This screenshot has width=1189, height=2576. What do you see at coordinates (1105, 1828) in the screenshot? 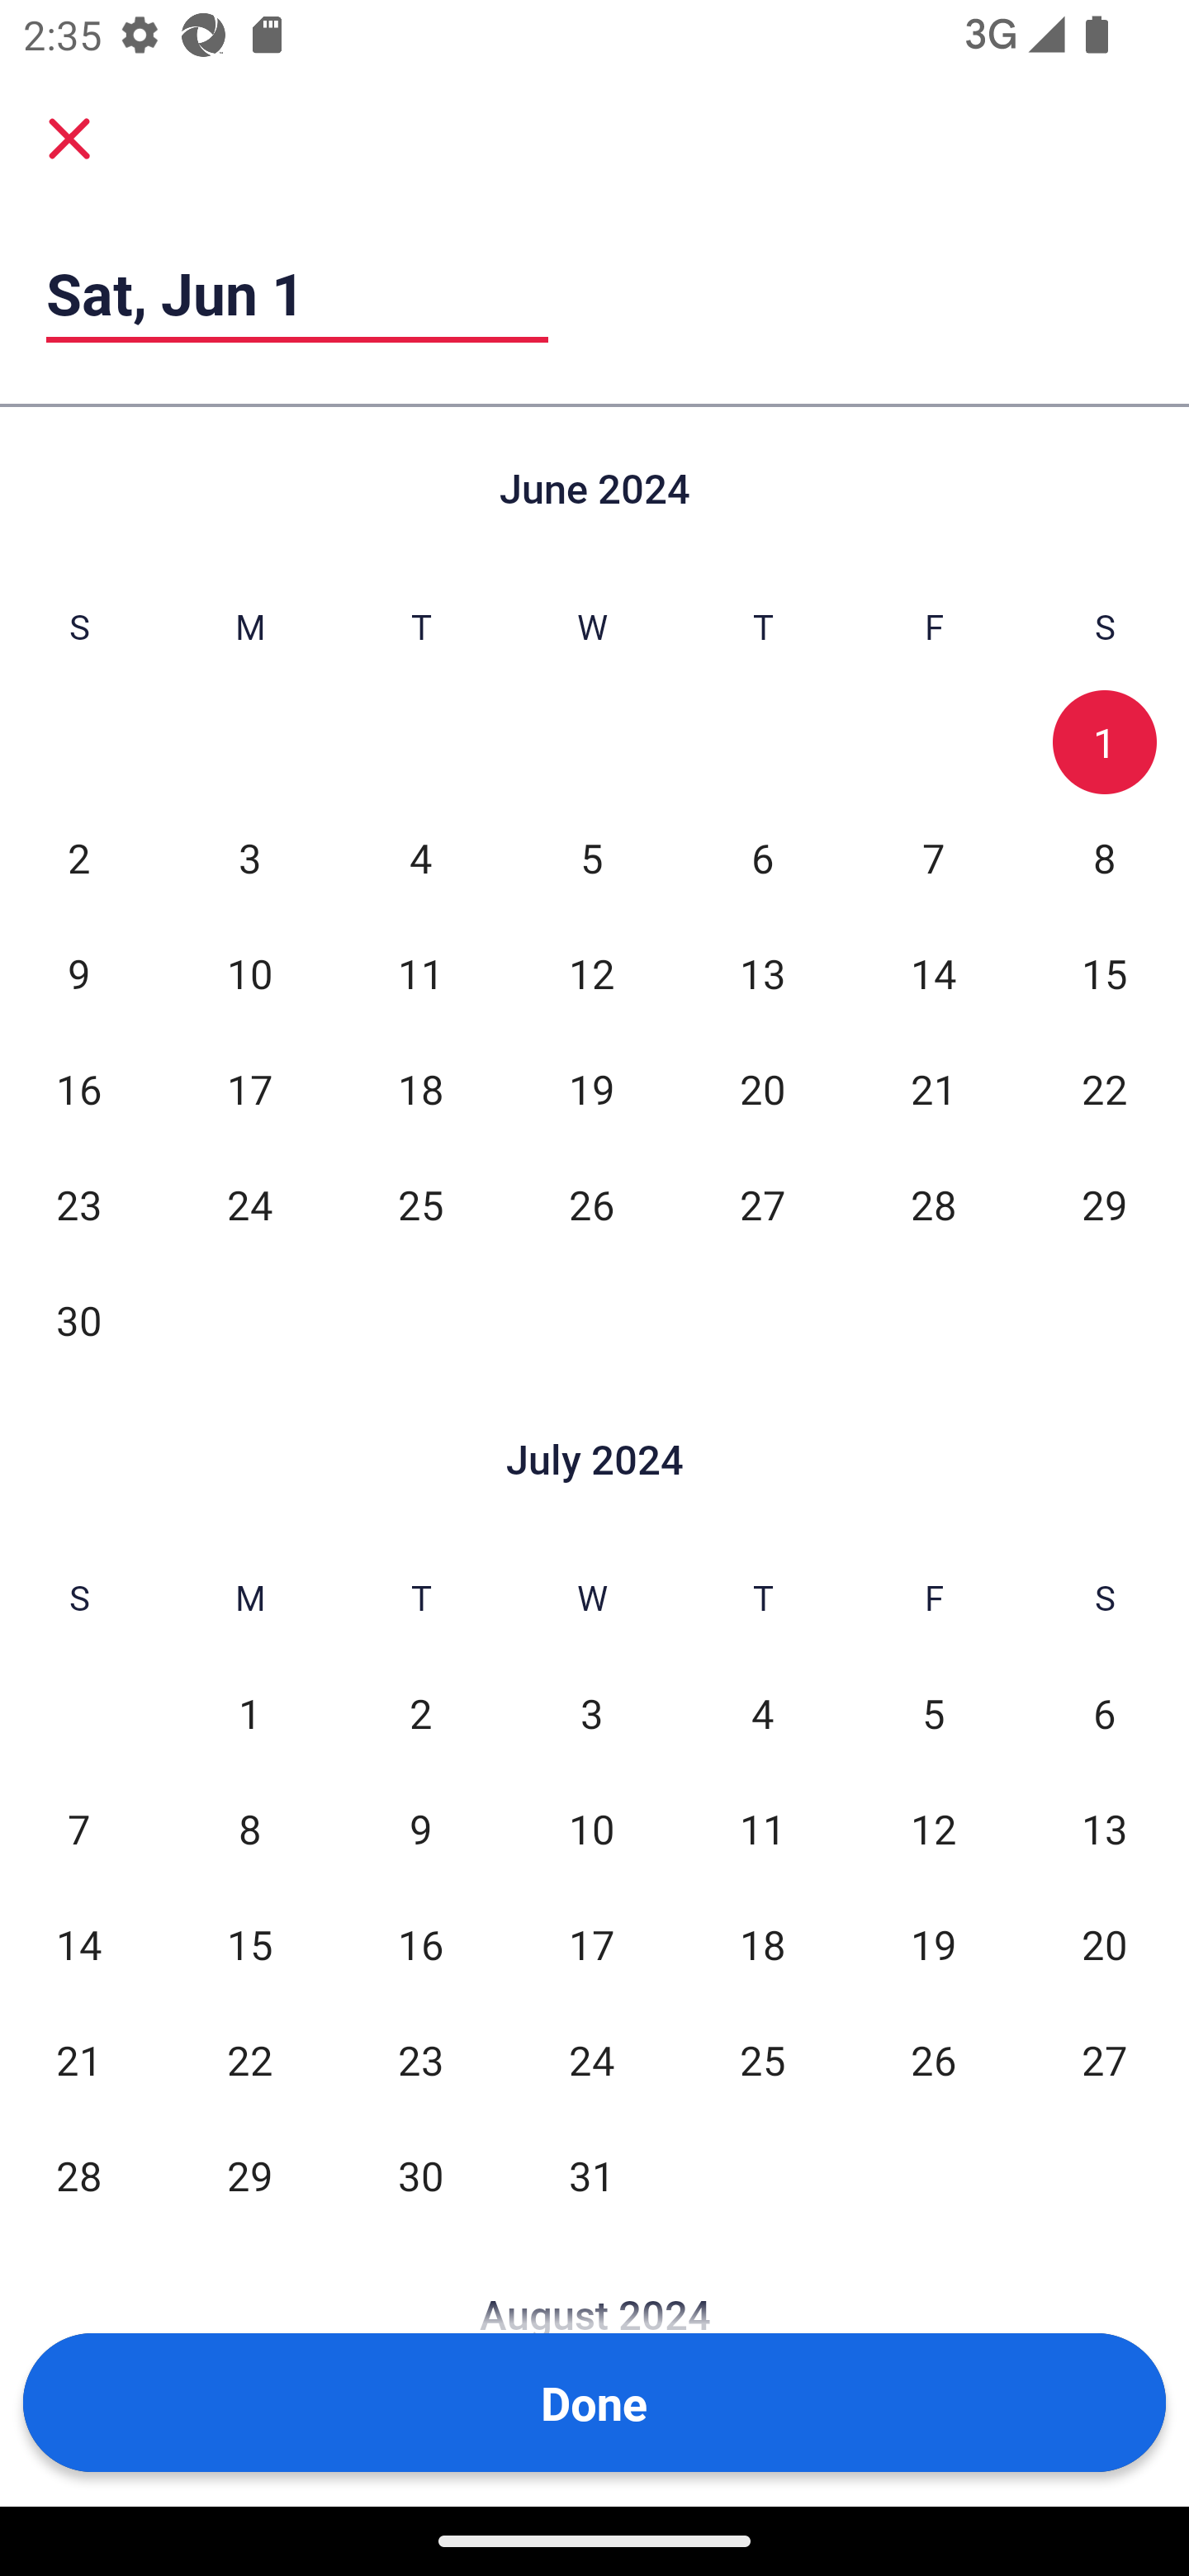
I see `13 Sat, Jul 13, Not Selected` at bounding box center [1105, 1828].